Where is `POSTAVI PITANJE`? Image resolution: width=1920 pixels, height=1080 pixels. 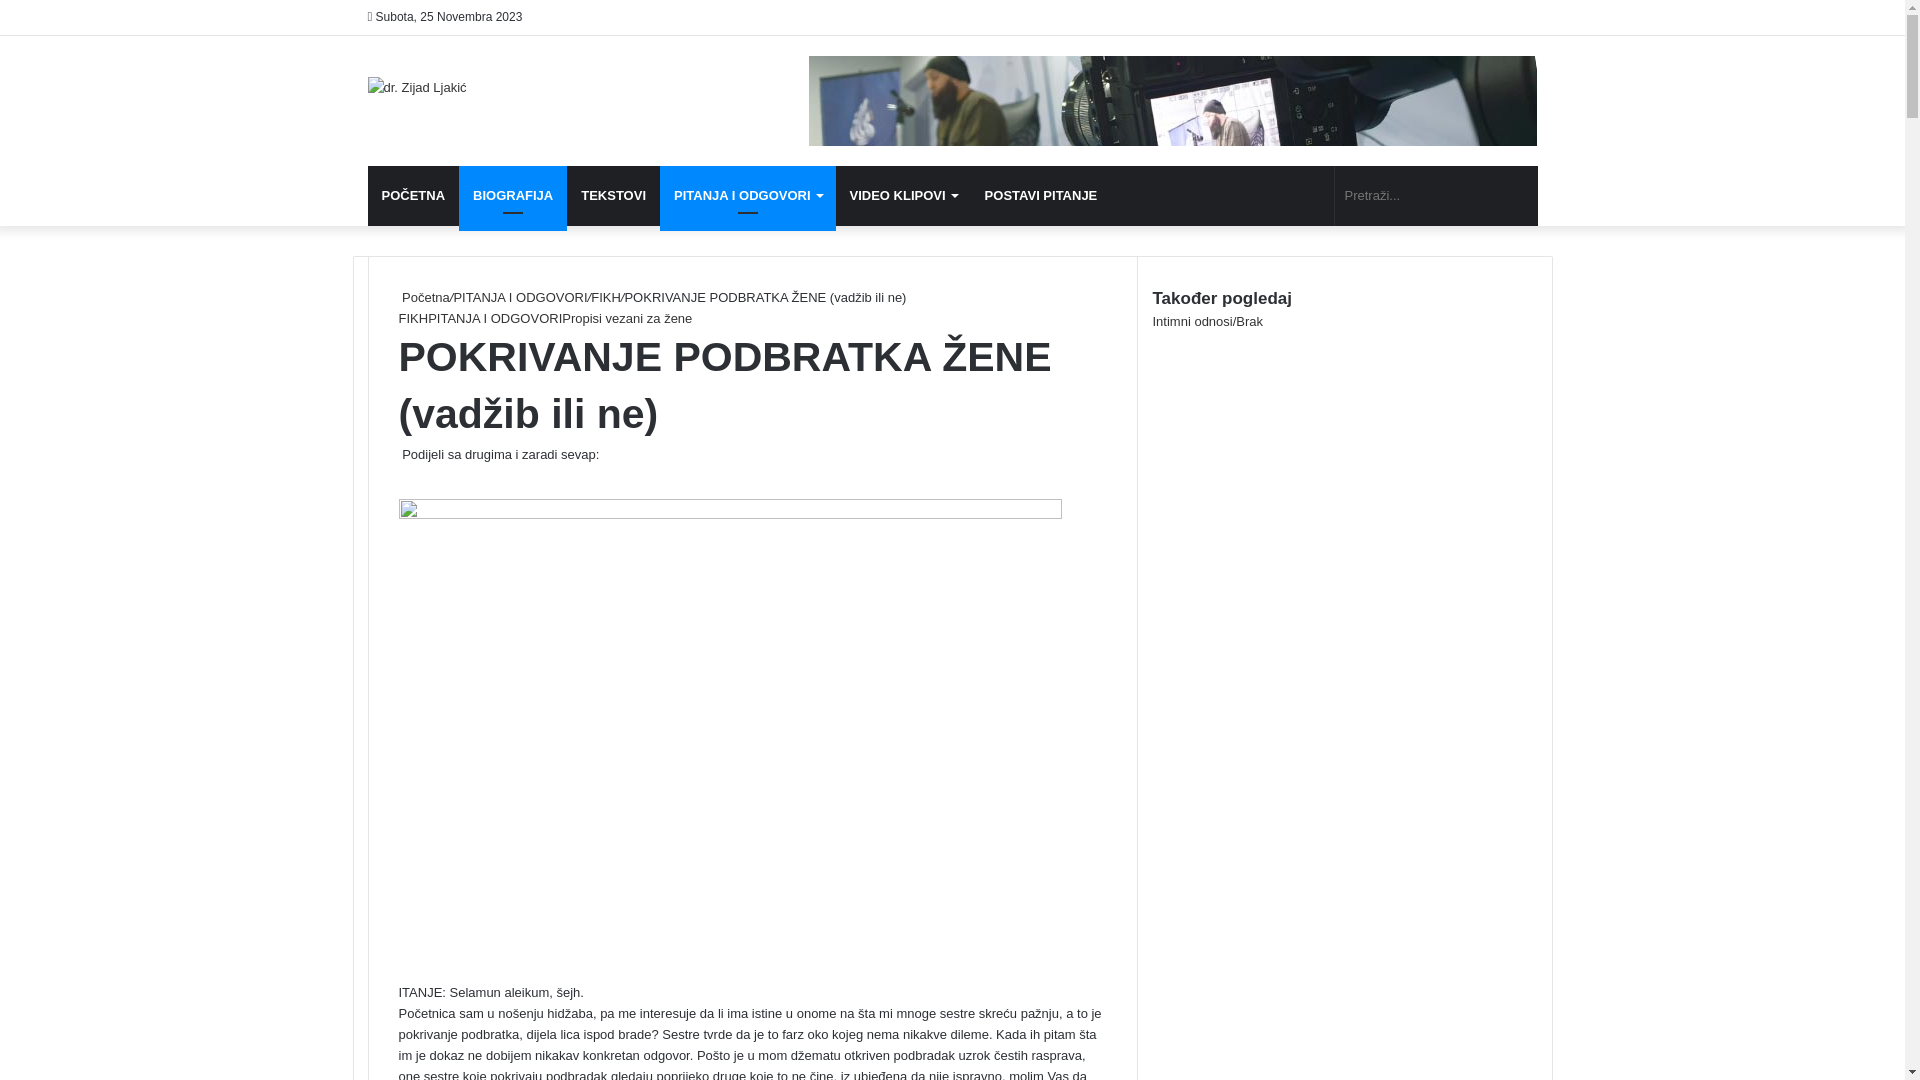 POSTAVI PITANJE is located at coordinates (1042, 196).